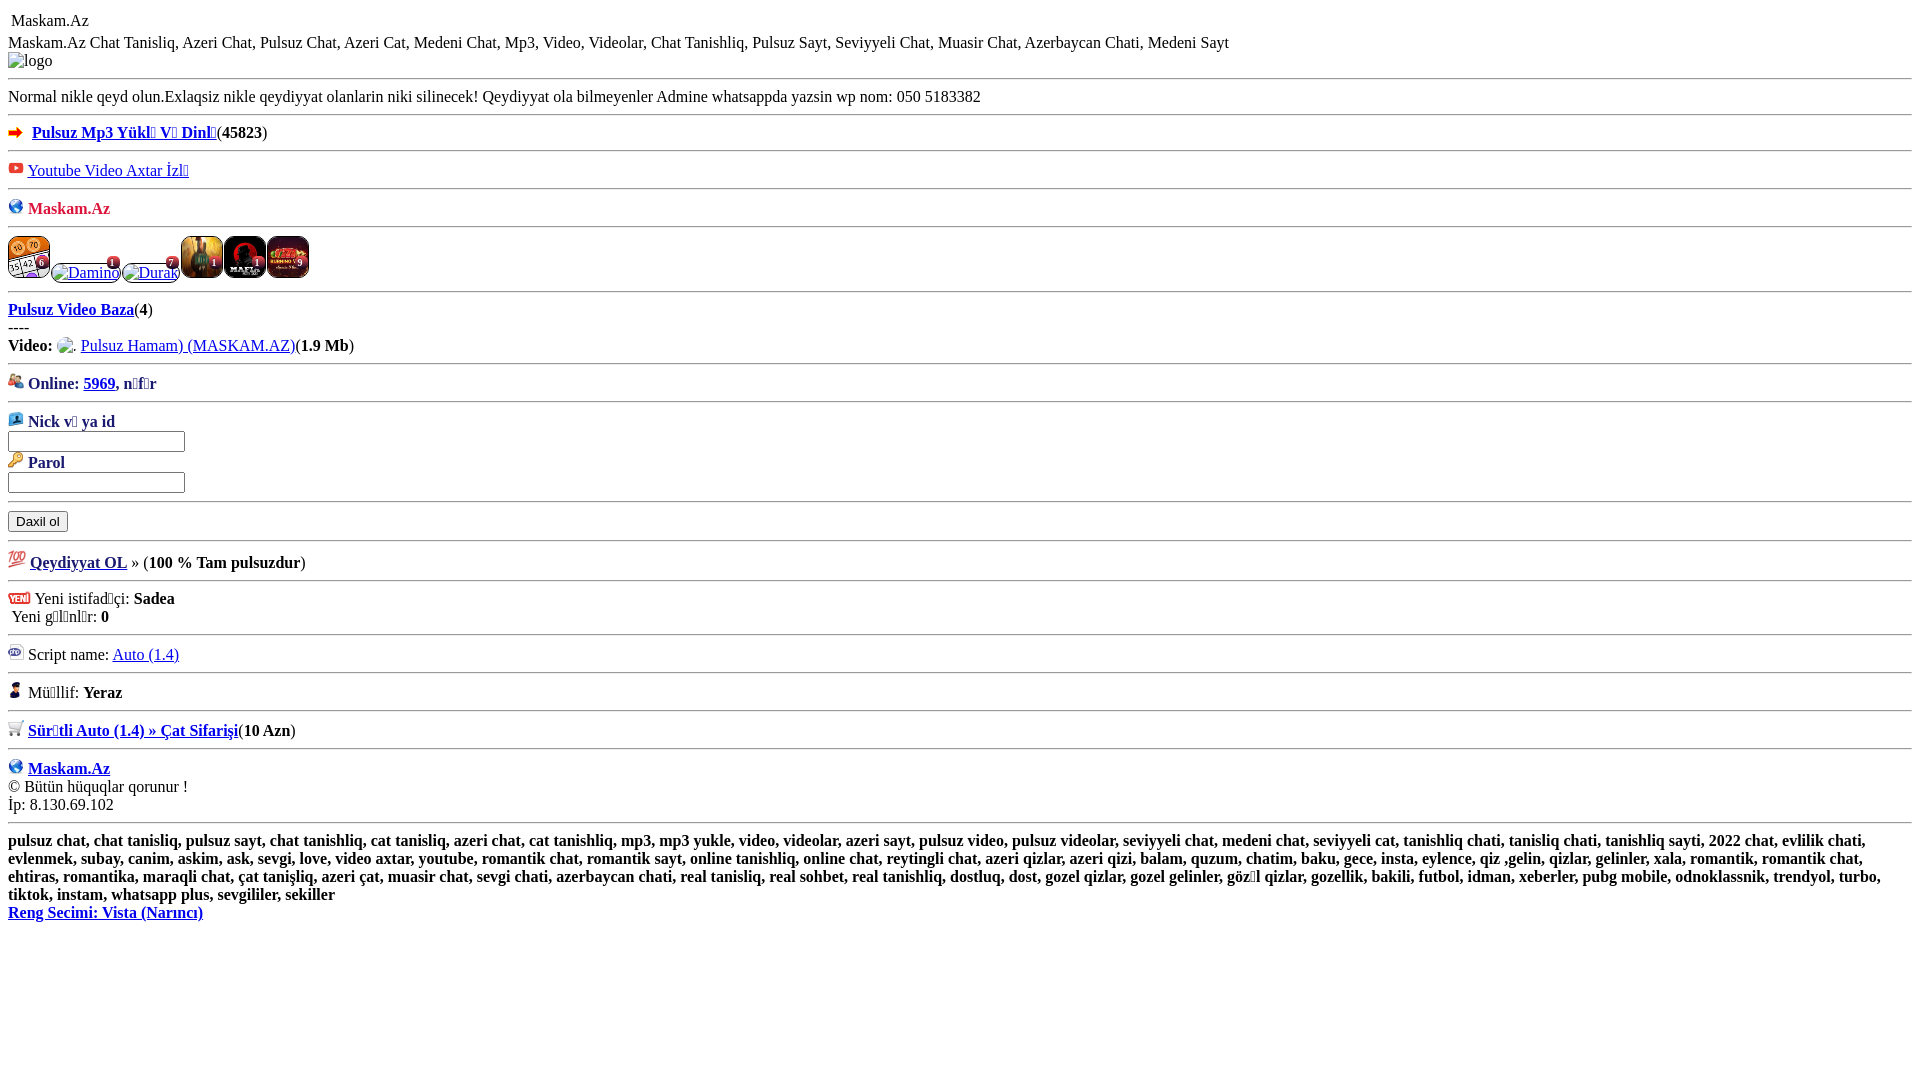  I want to click on 5969, so click(100, 384).